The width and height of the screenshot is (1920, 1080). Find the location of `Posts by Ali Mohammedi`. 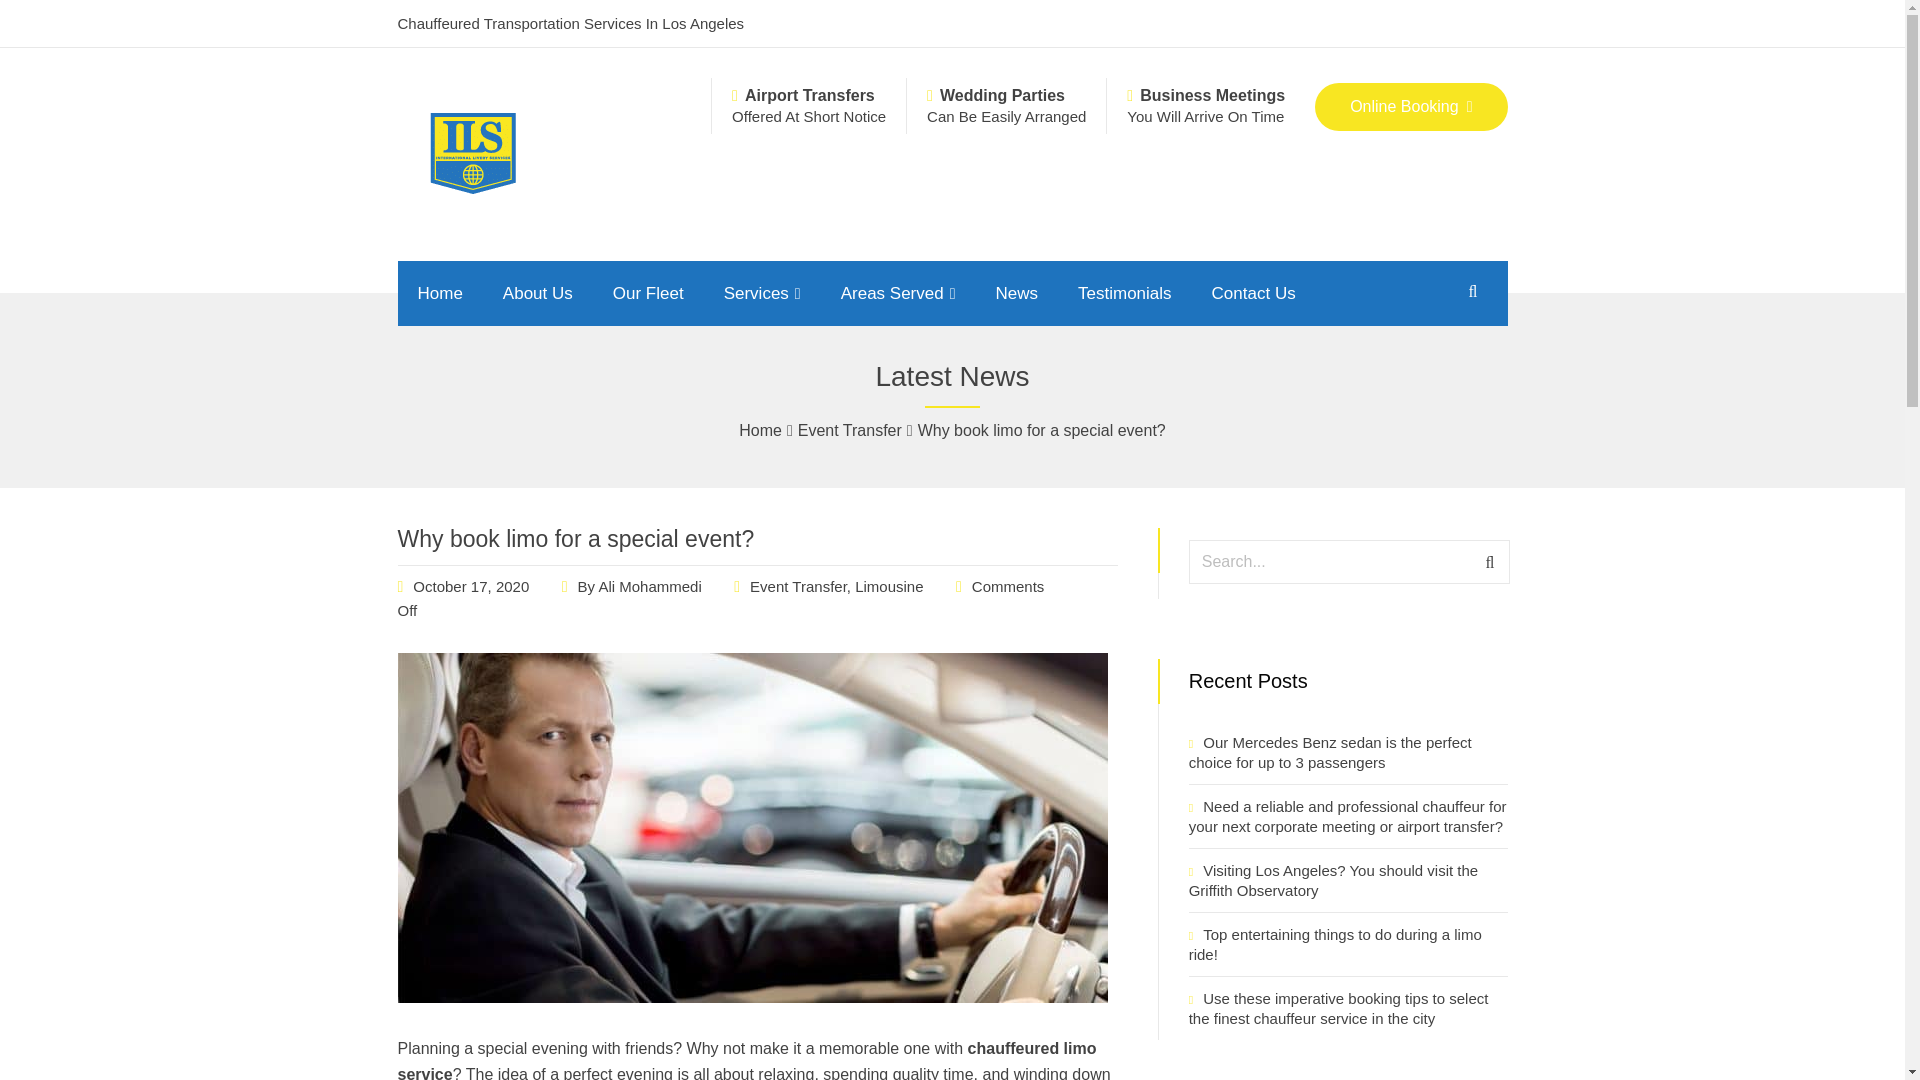

Posts by Ali Mohammedi is located at coordinates (648, 586).